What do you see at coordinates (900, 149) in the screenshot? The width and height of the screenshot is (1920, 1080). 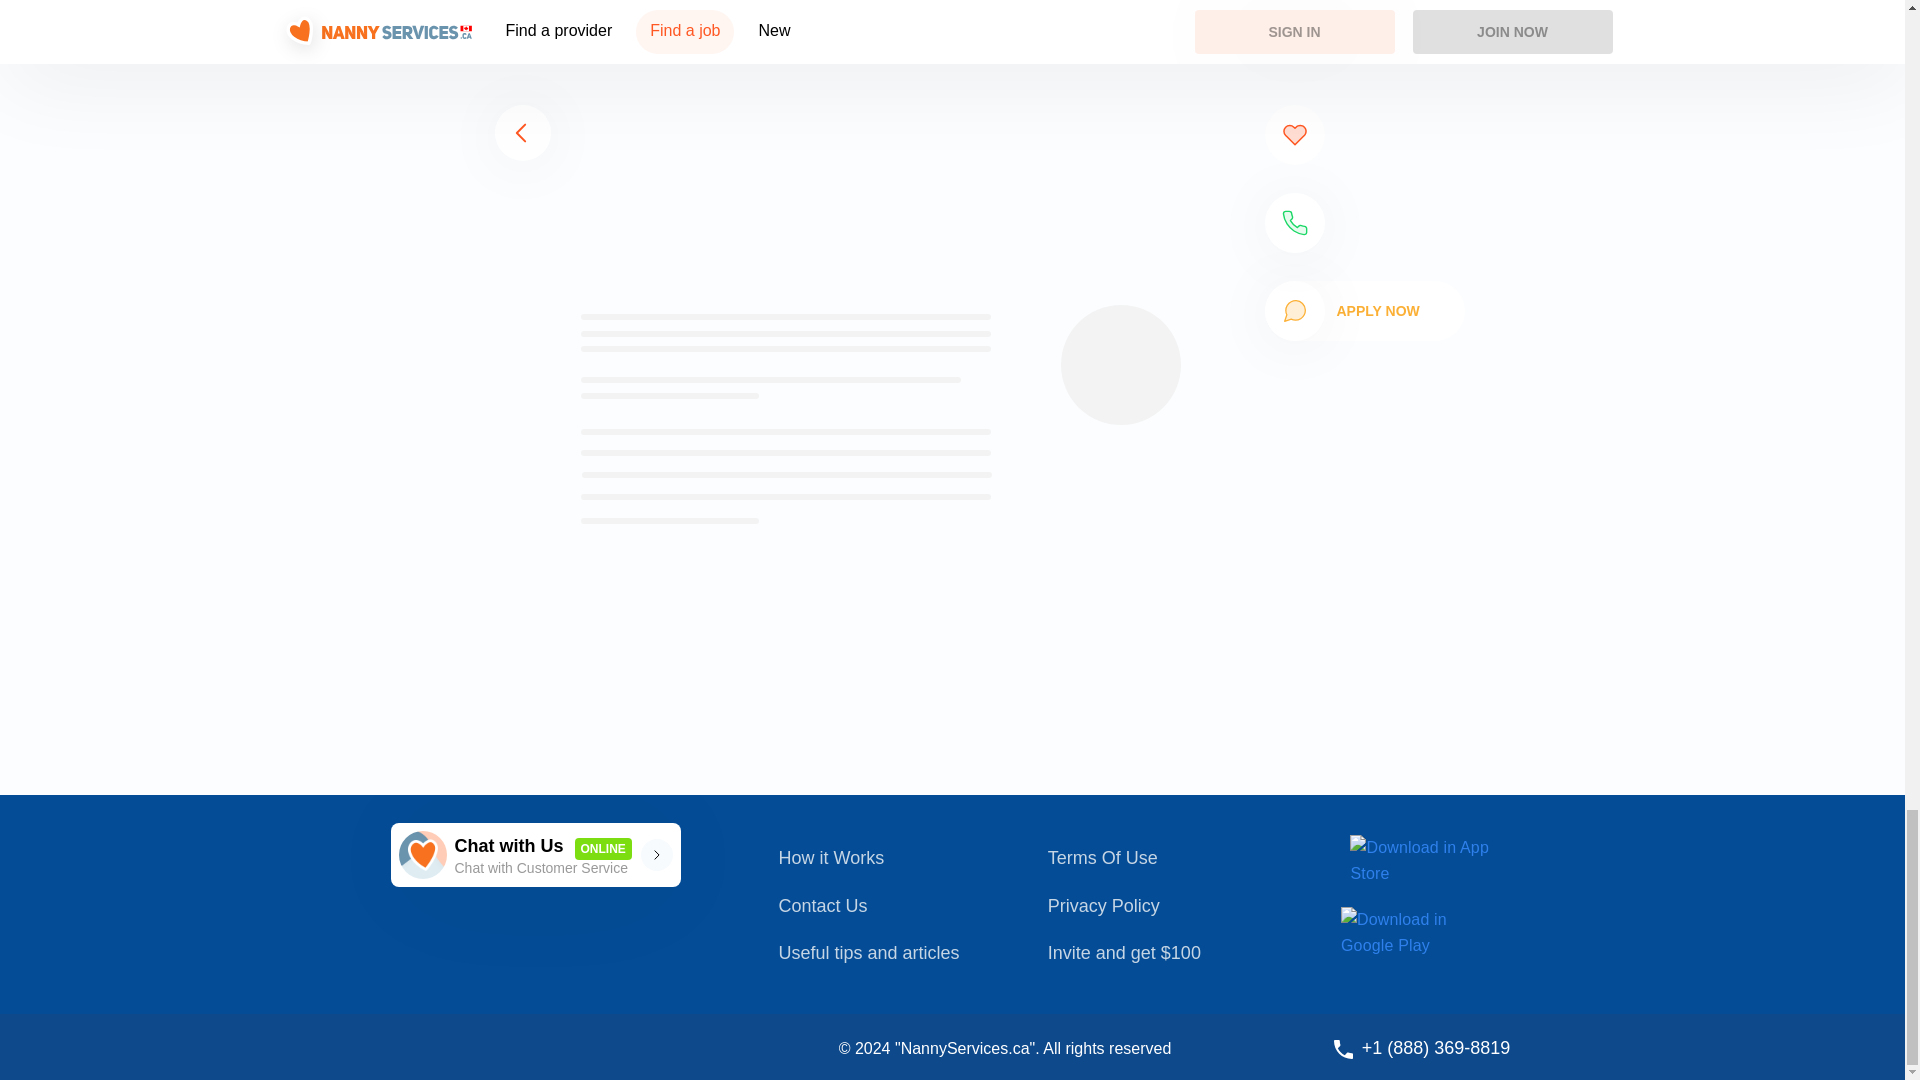 I see `Terms Of Use` at bounding box center [900, 149].